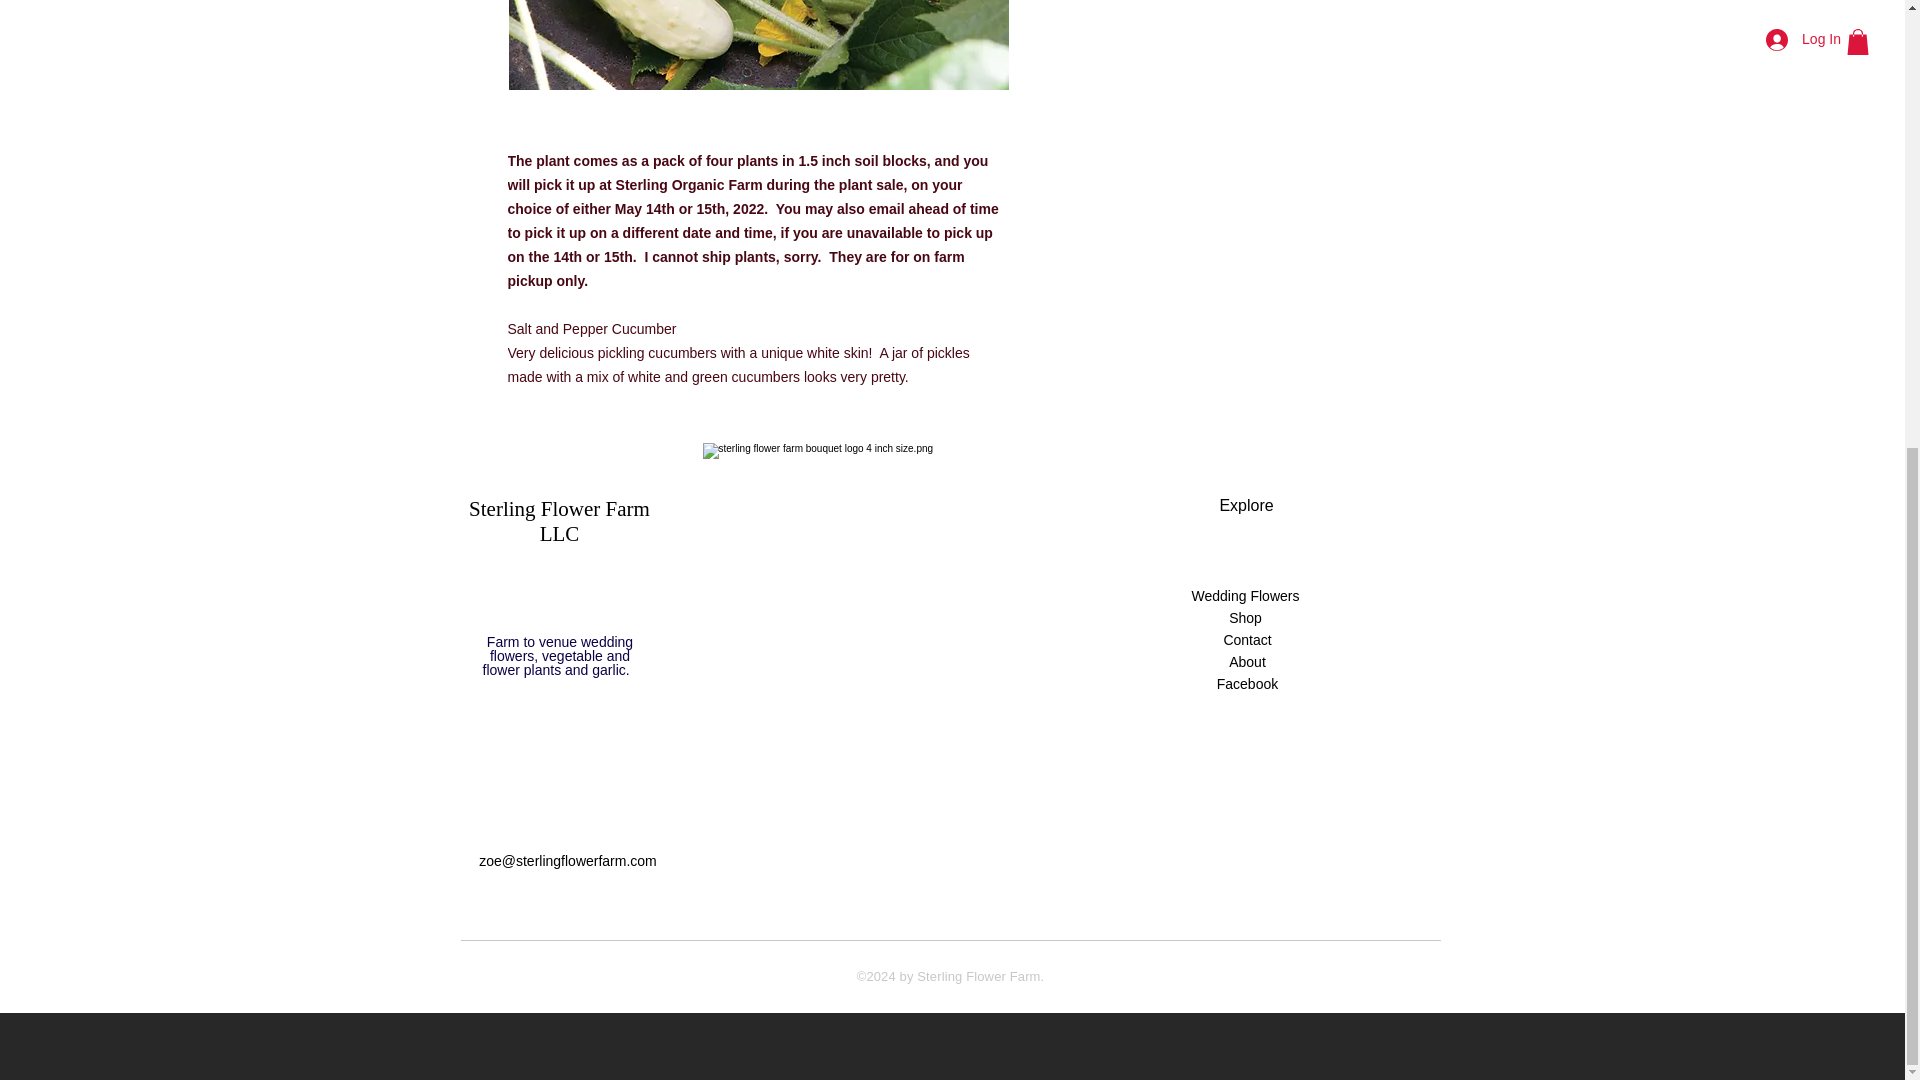  I want to click on Wedding Flowers, so click(1244, 597).